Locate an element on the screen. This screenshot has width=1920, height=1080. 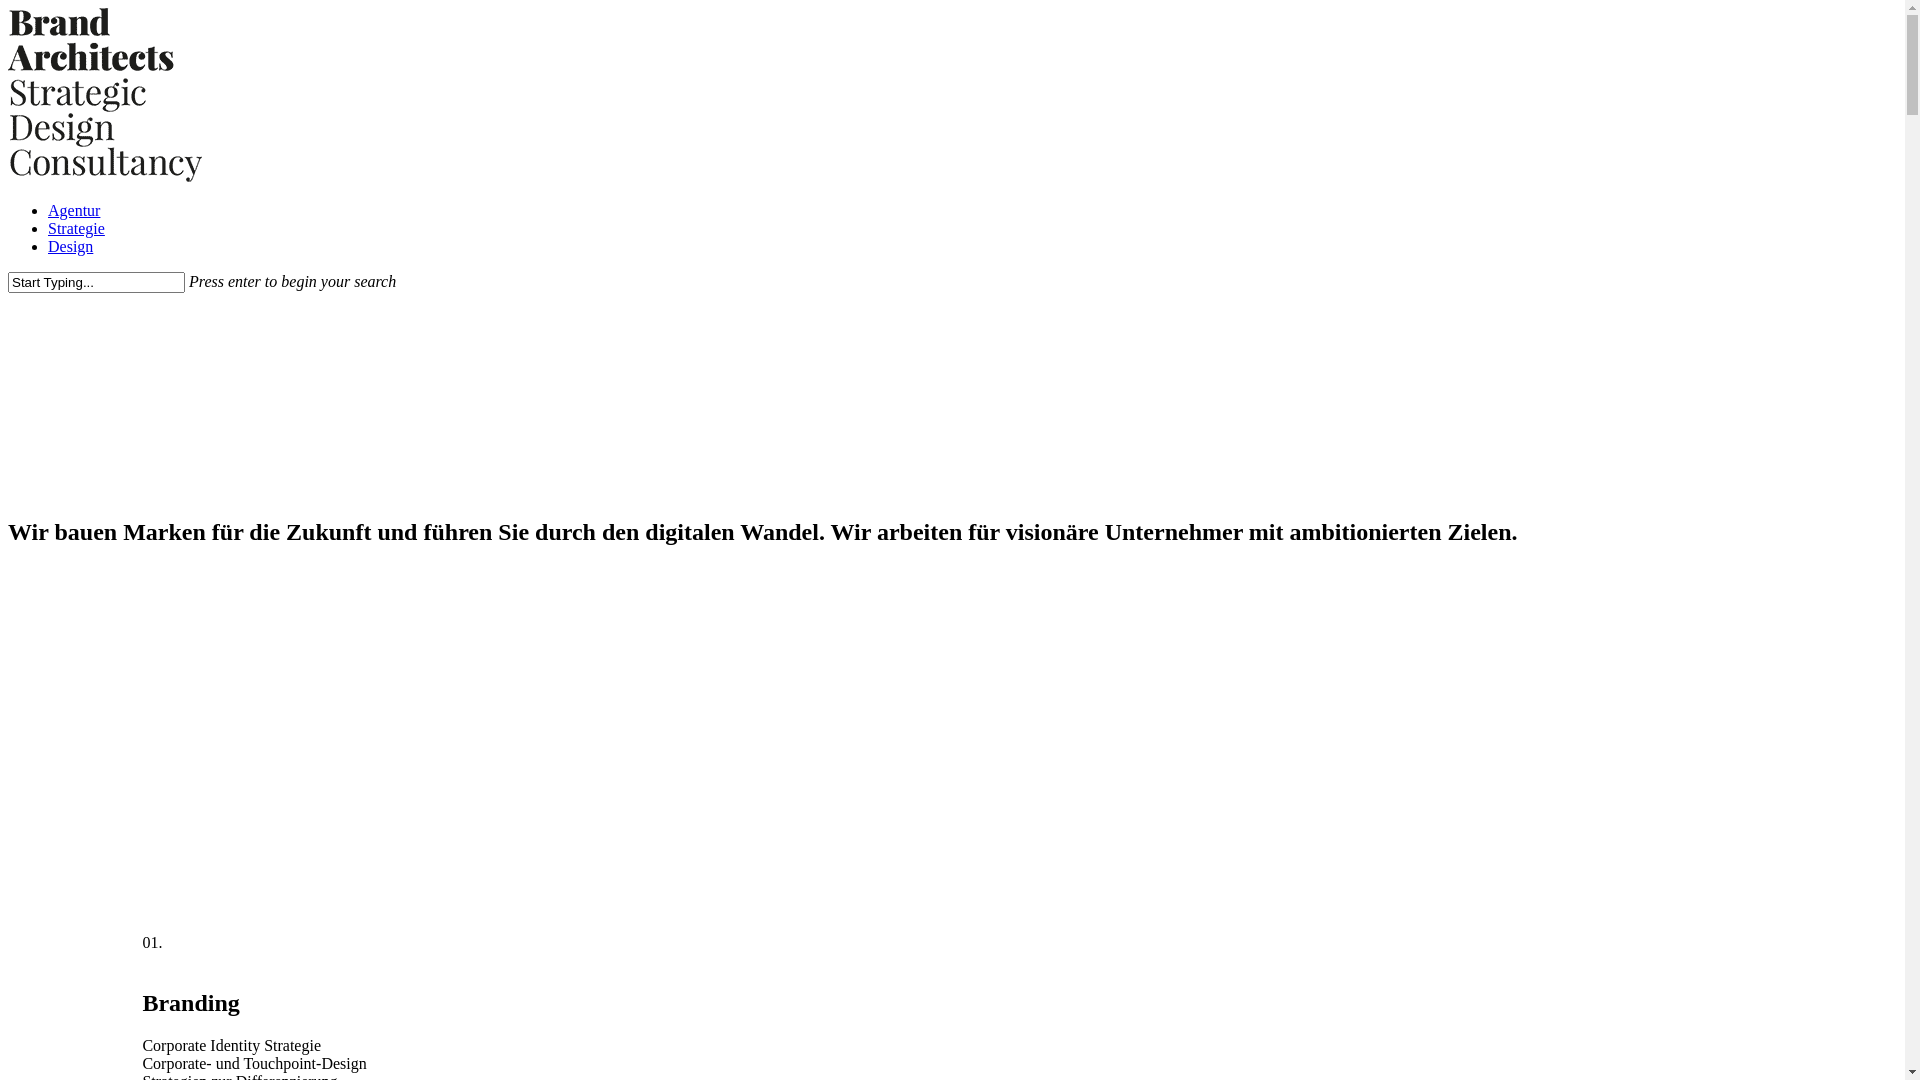
Skip to main content is located at coordinates (8, 8).